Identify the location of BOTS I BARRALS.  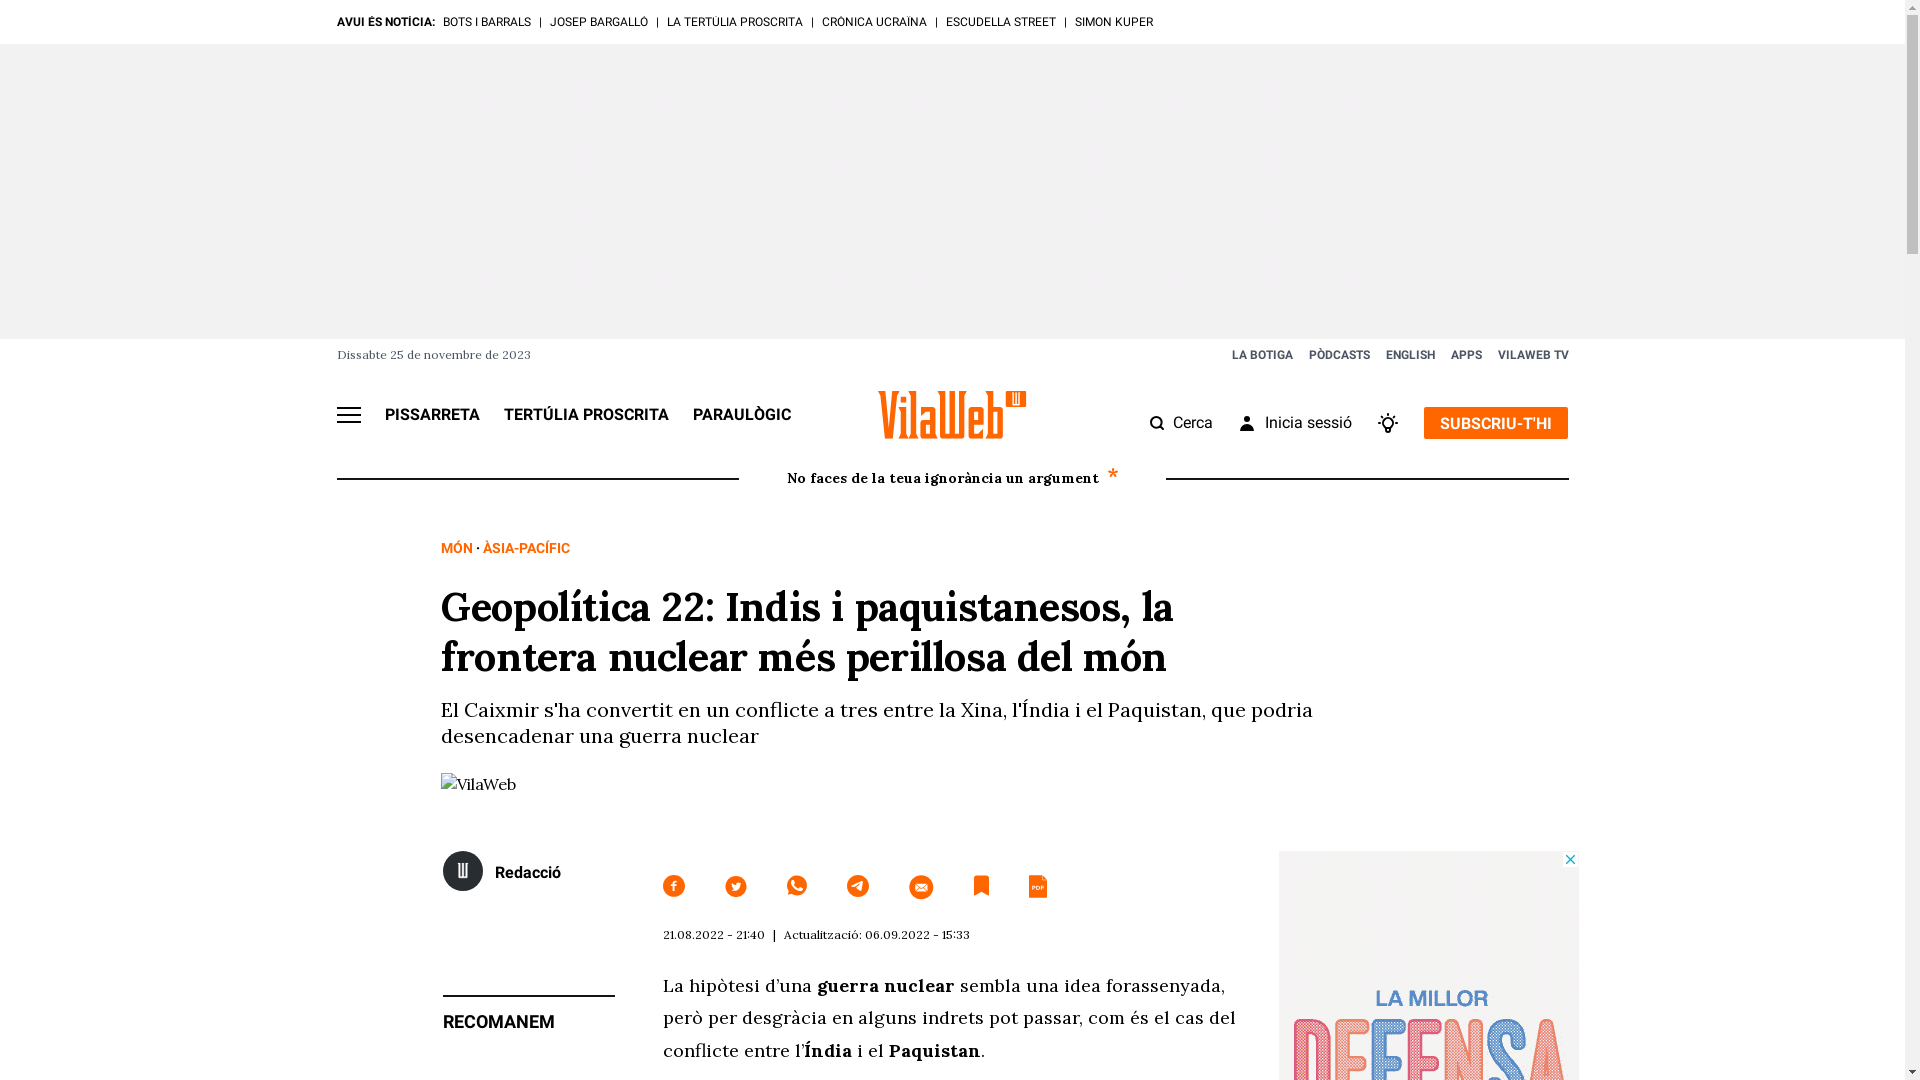
(486, 22).